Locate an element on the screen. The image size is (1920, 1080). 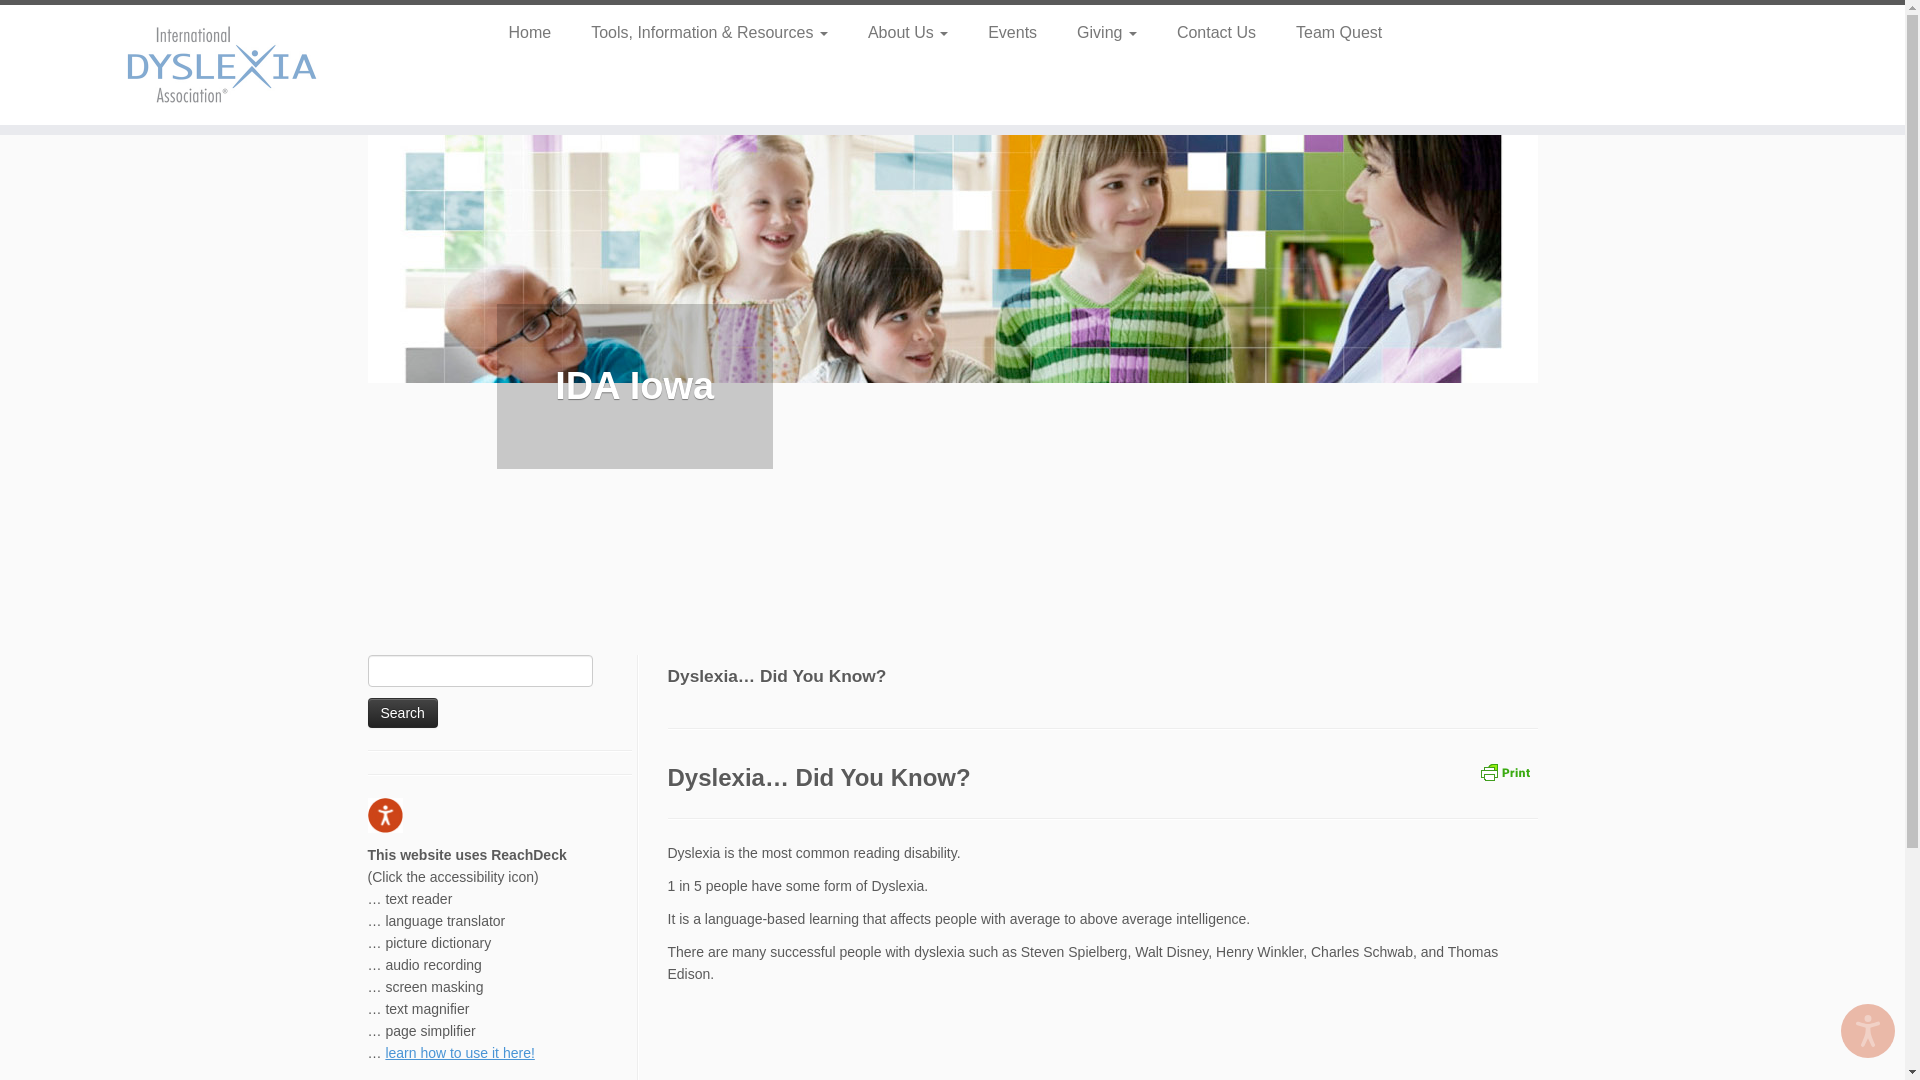
Events is located at coordinates (1012, 32).